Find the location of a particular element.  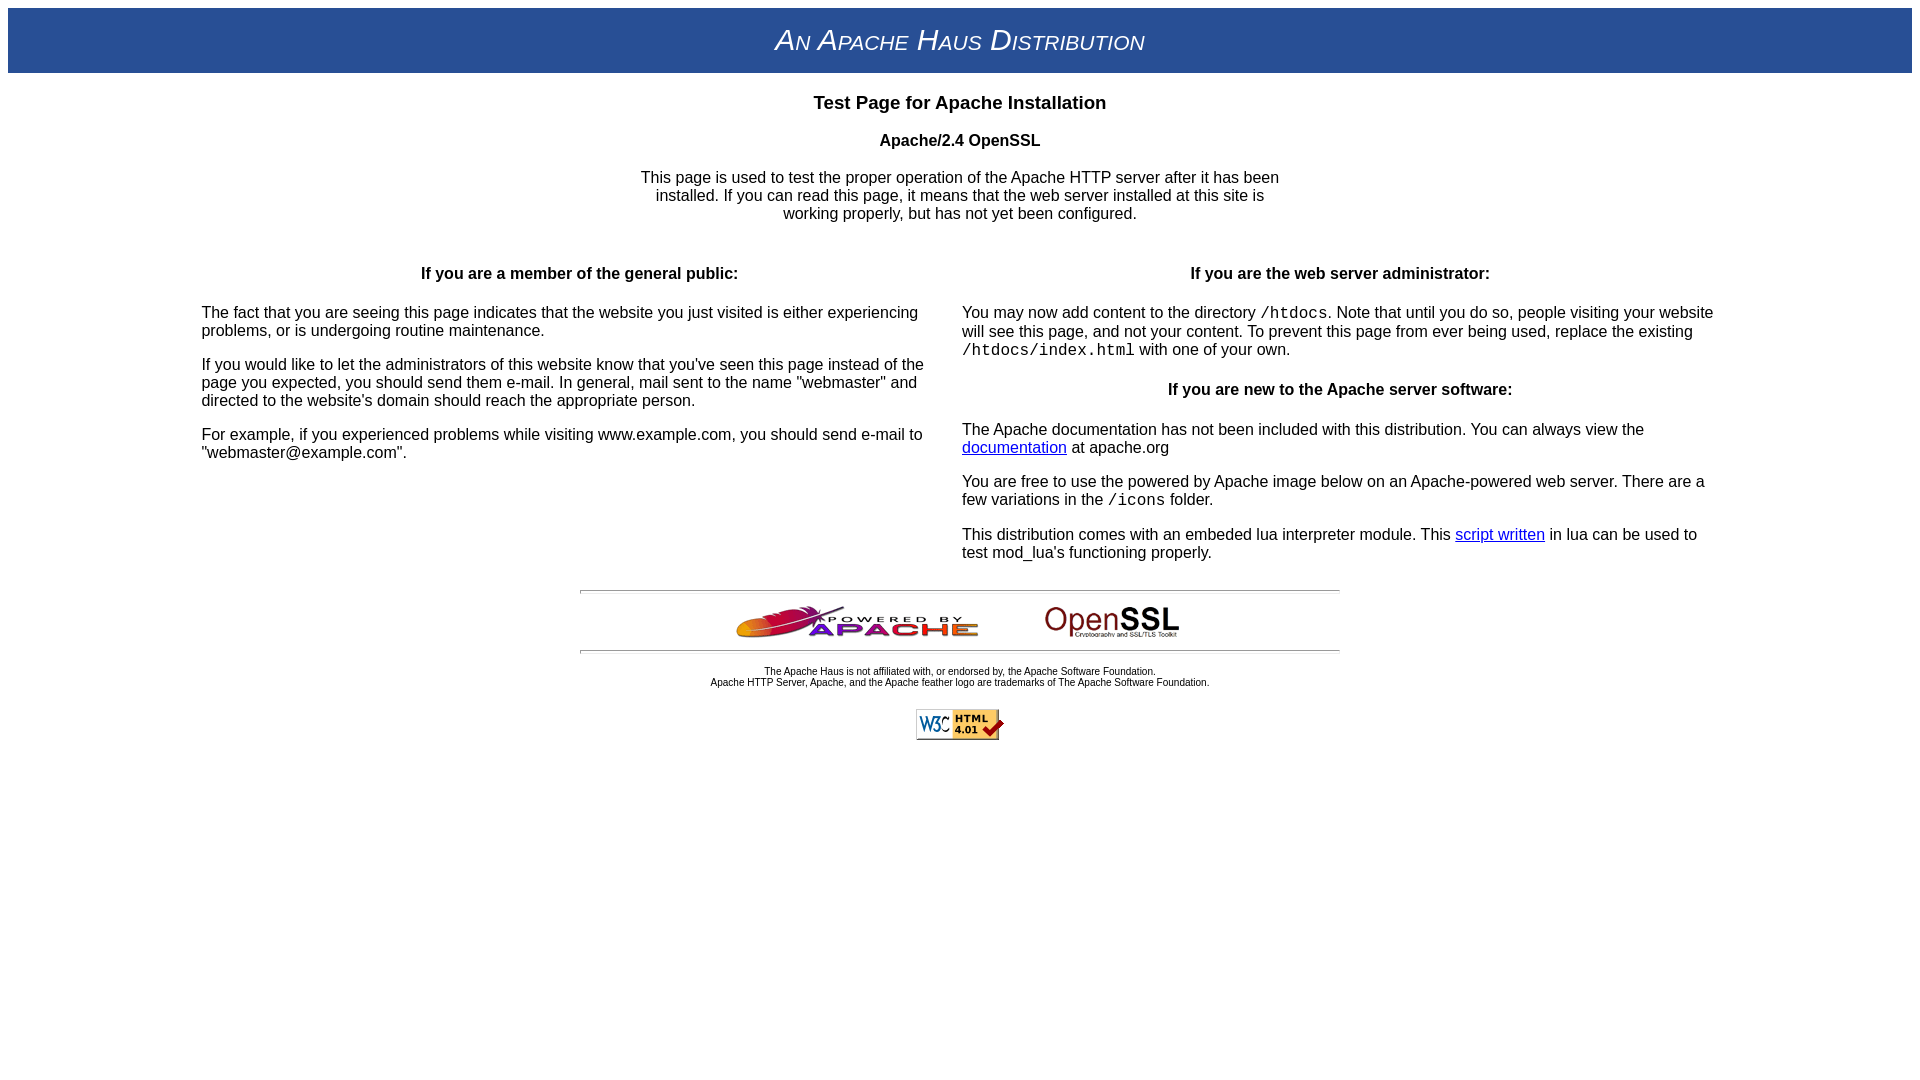

script written is located at coordinates (1500, 534).